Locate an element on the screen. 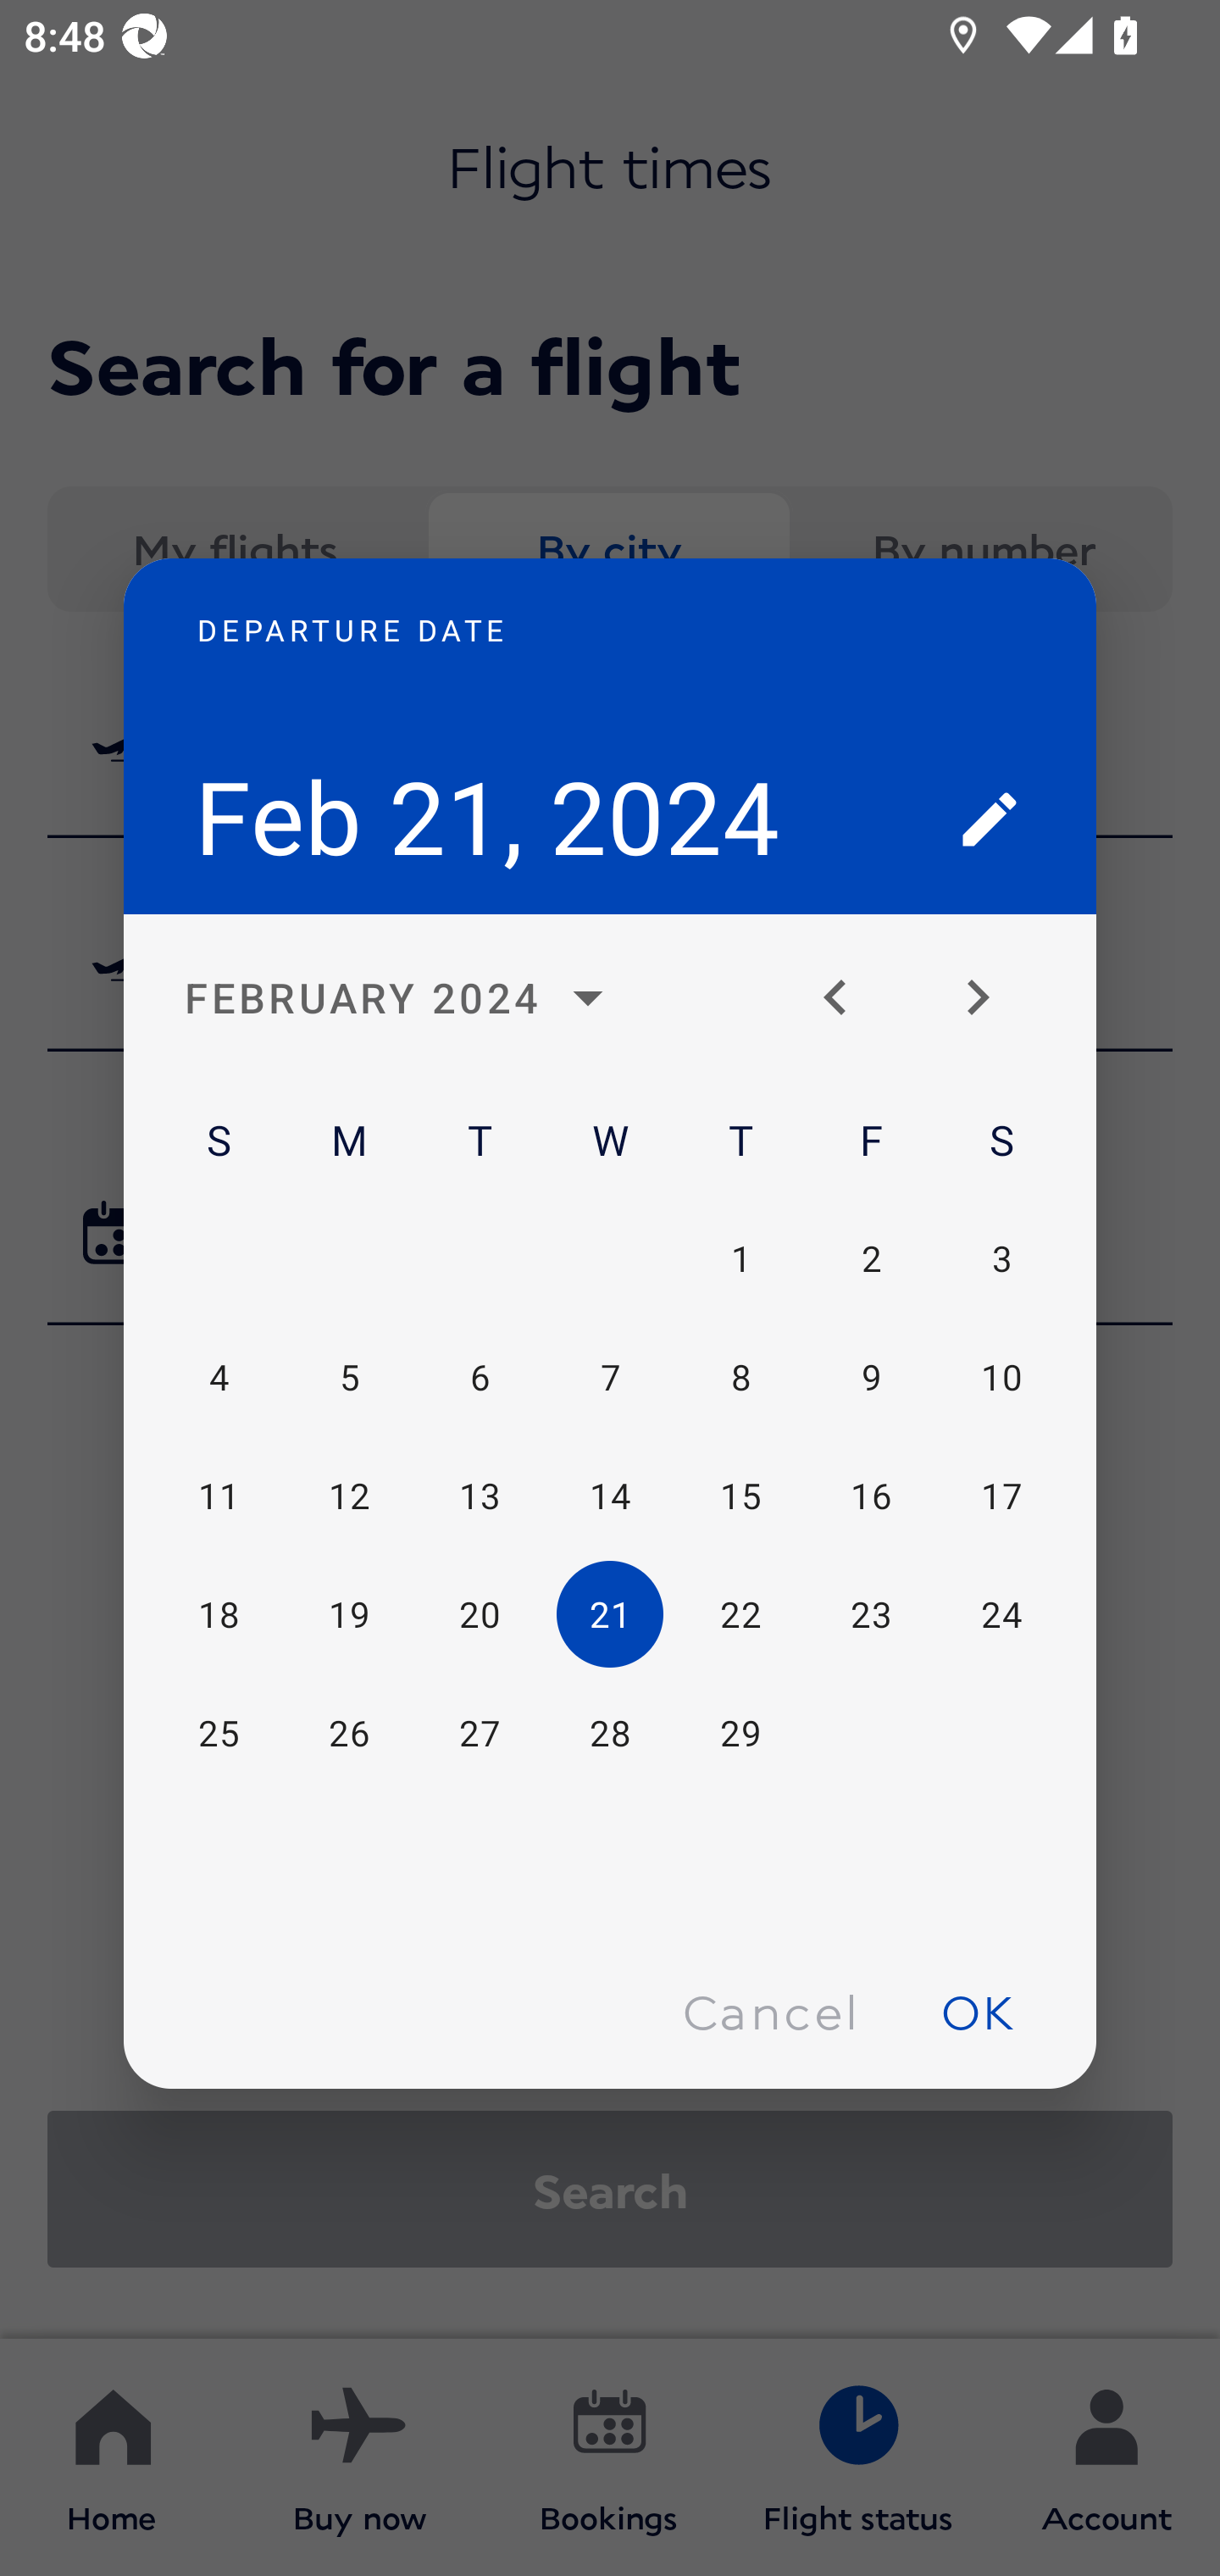 The height and width of the screenshot is (2576, 1220). 4 Sun, Feb 4 is located at coordinates (219, 1378).